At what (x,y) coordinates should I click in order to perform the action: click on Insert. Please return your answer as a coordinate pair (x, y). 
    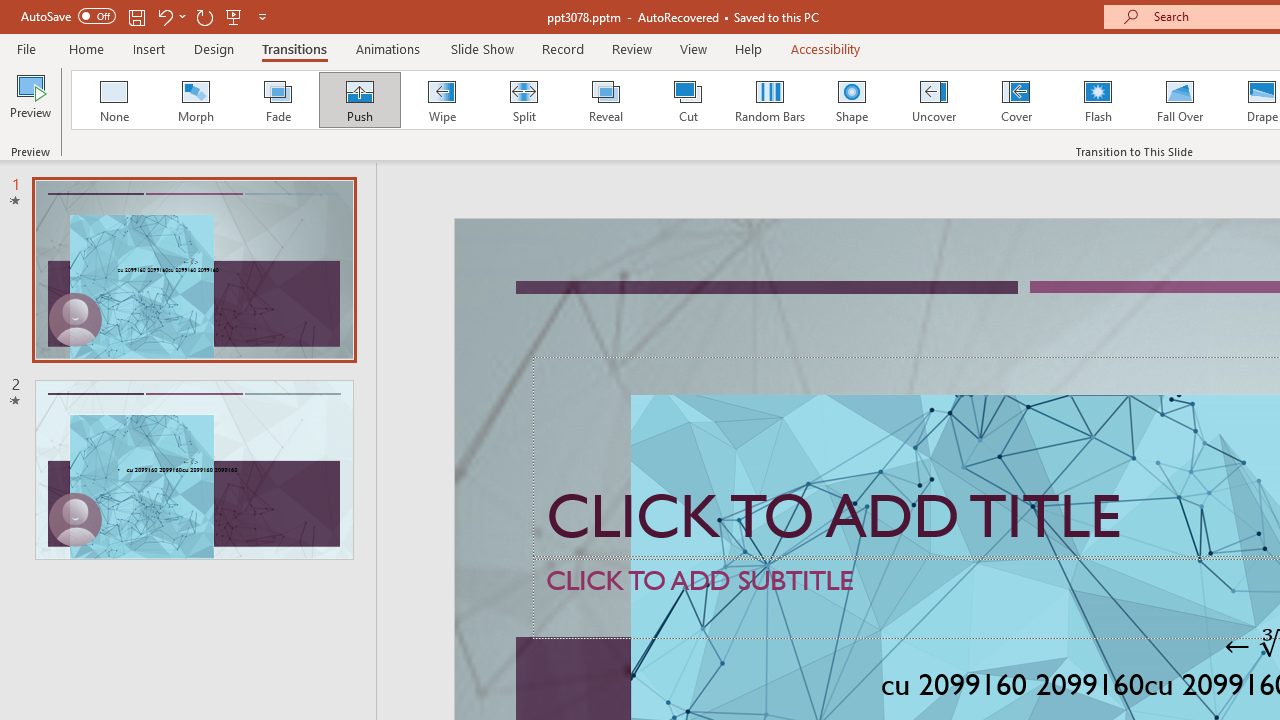
    Looking at the image, I should click on (150, 48).